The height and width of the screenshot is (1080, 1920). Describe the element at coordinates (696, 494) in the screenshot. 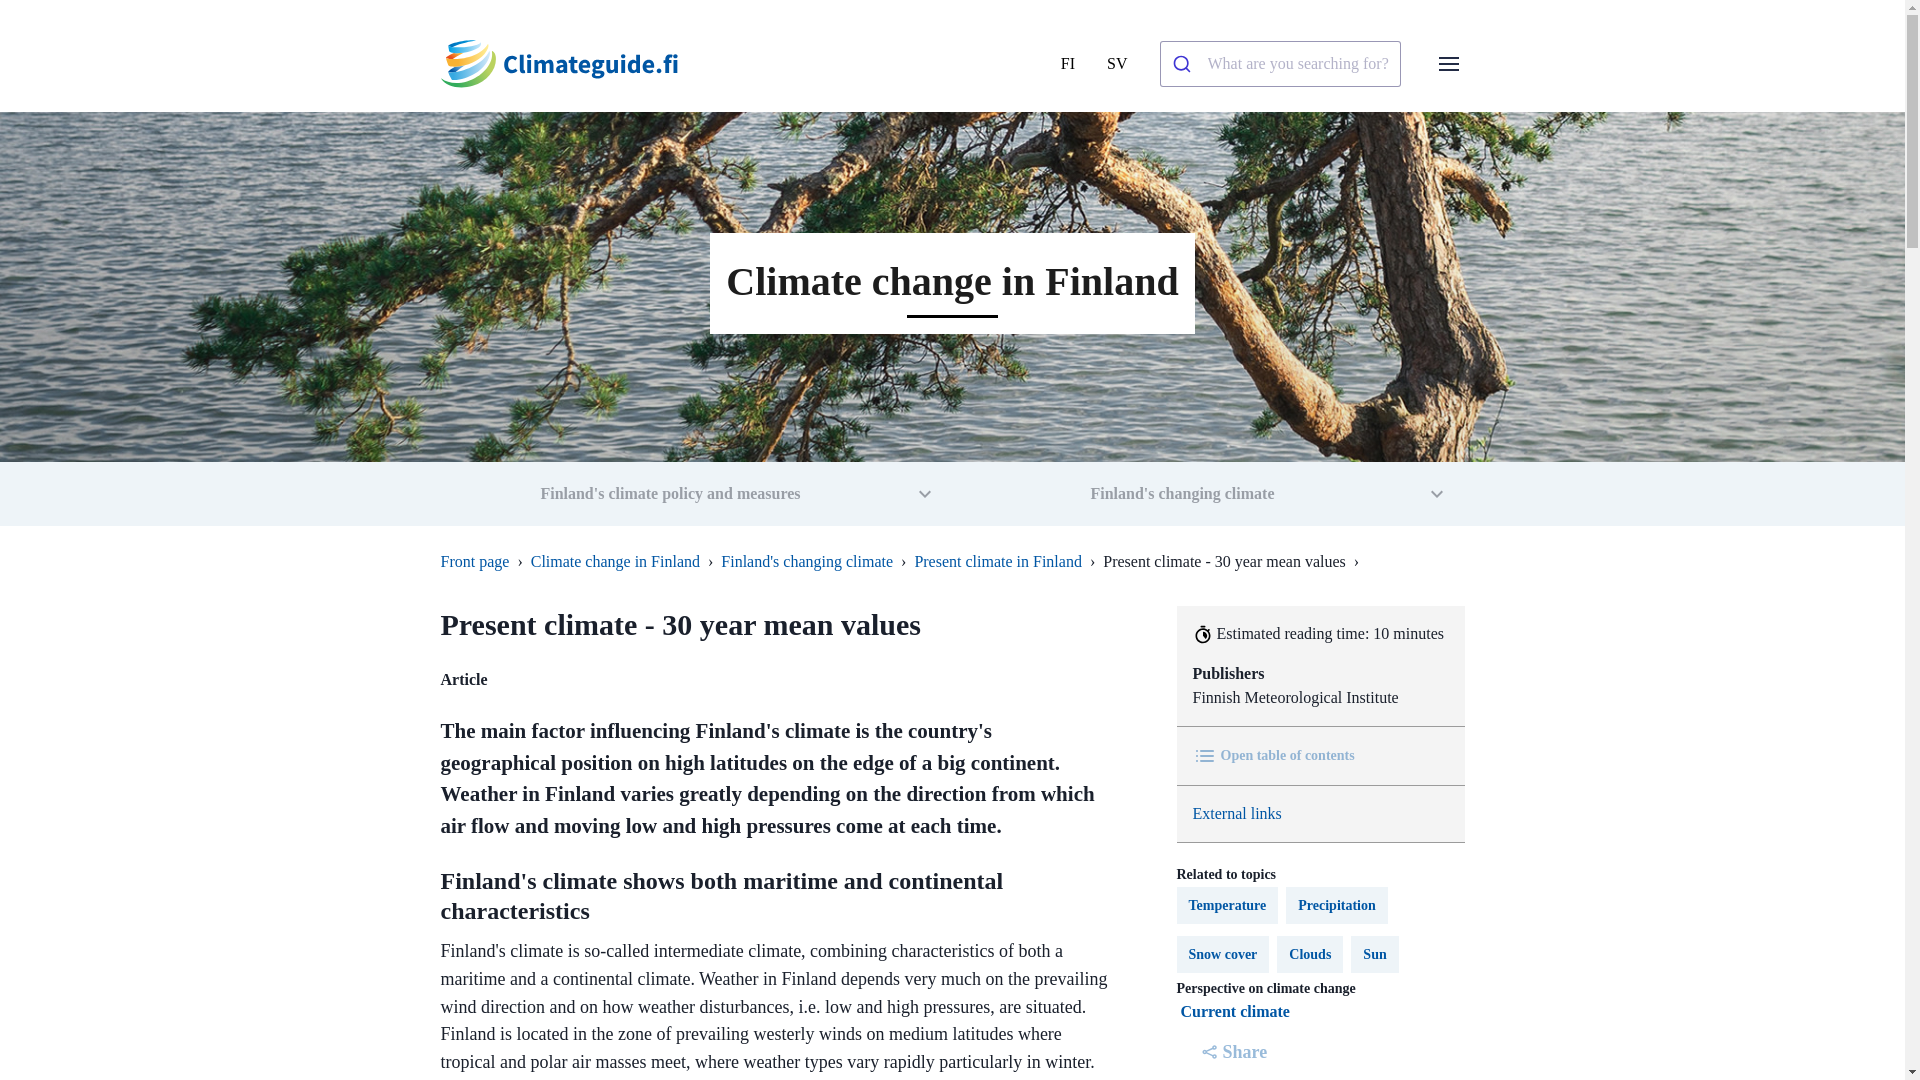

I see `Finland's climate policy and measures` at that location.